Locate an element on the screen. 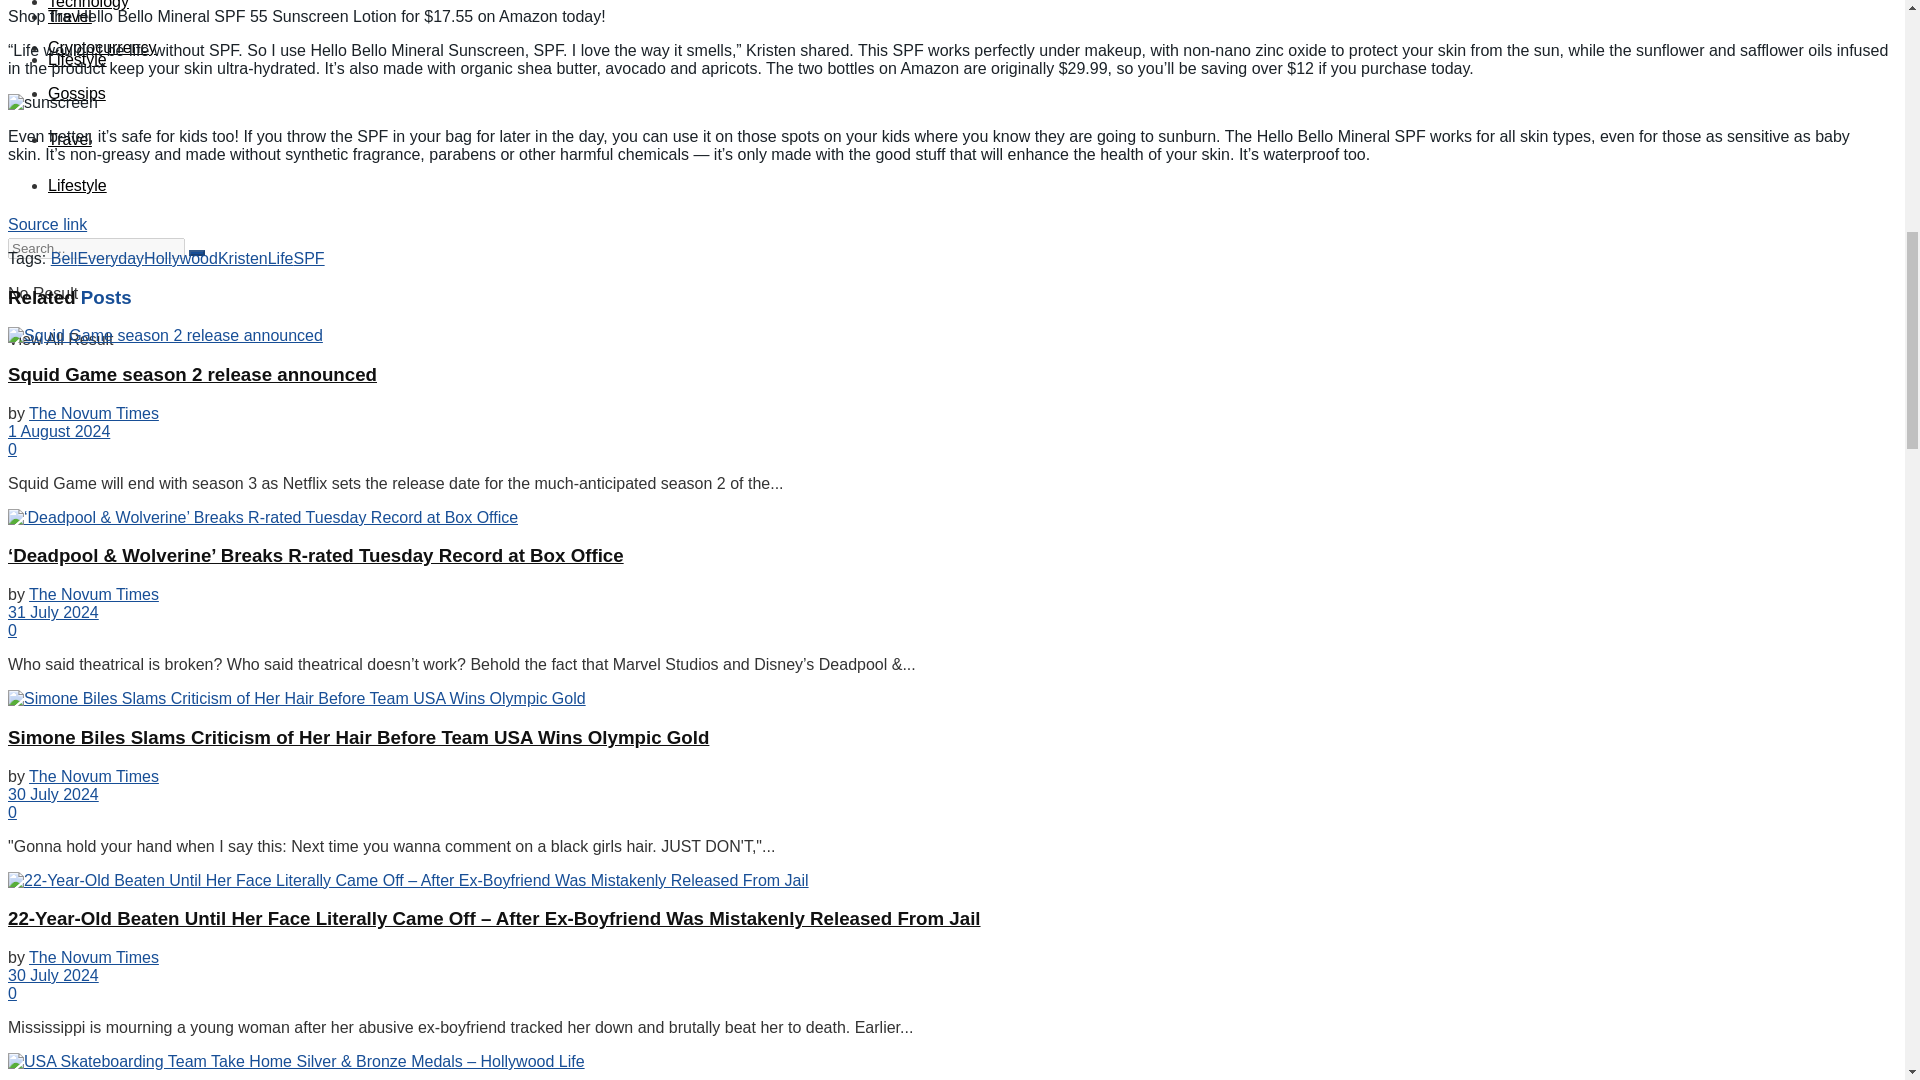  Lifestyle is located at coordinates (78, 59).